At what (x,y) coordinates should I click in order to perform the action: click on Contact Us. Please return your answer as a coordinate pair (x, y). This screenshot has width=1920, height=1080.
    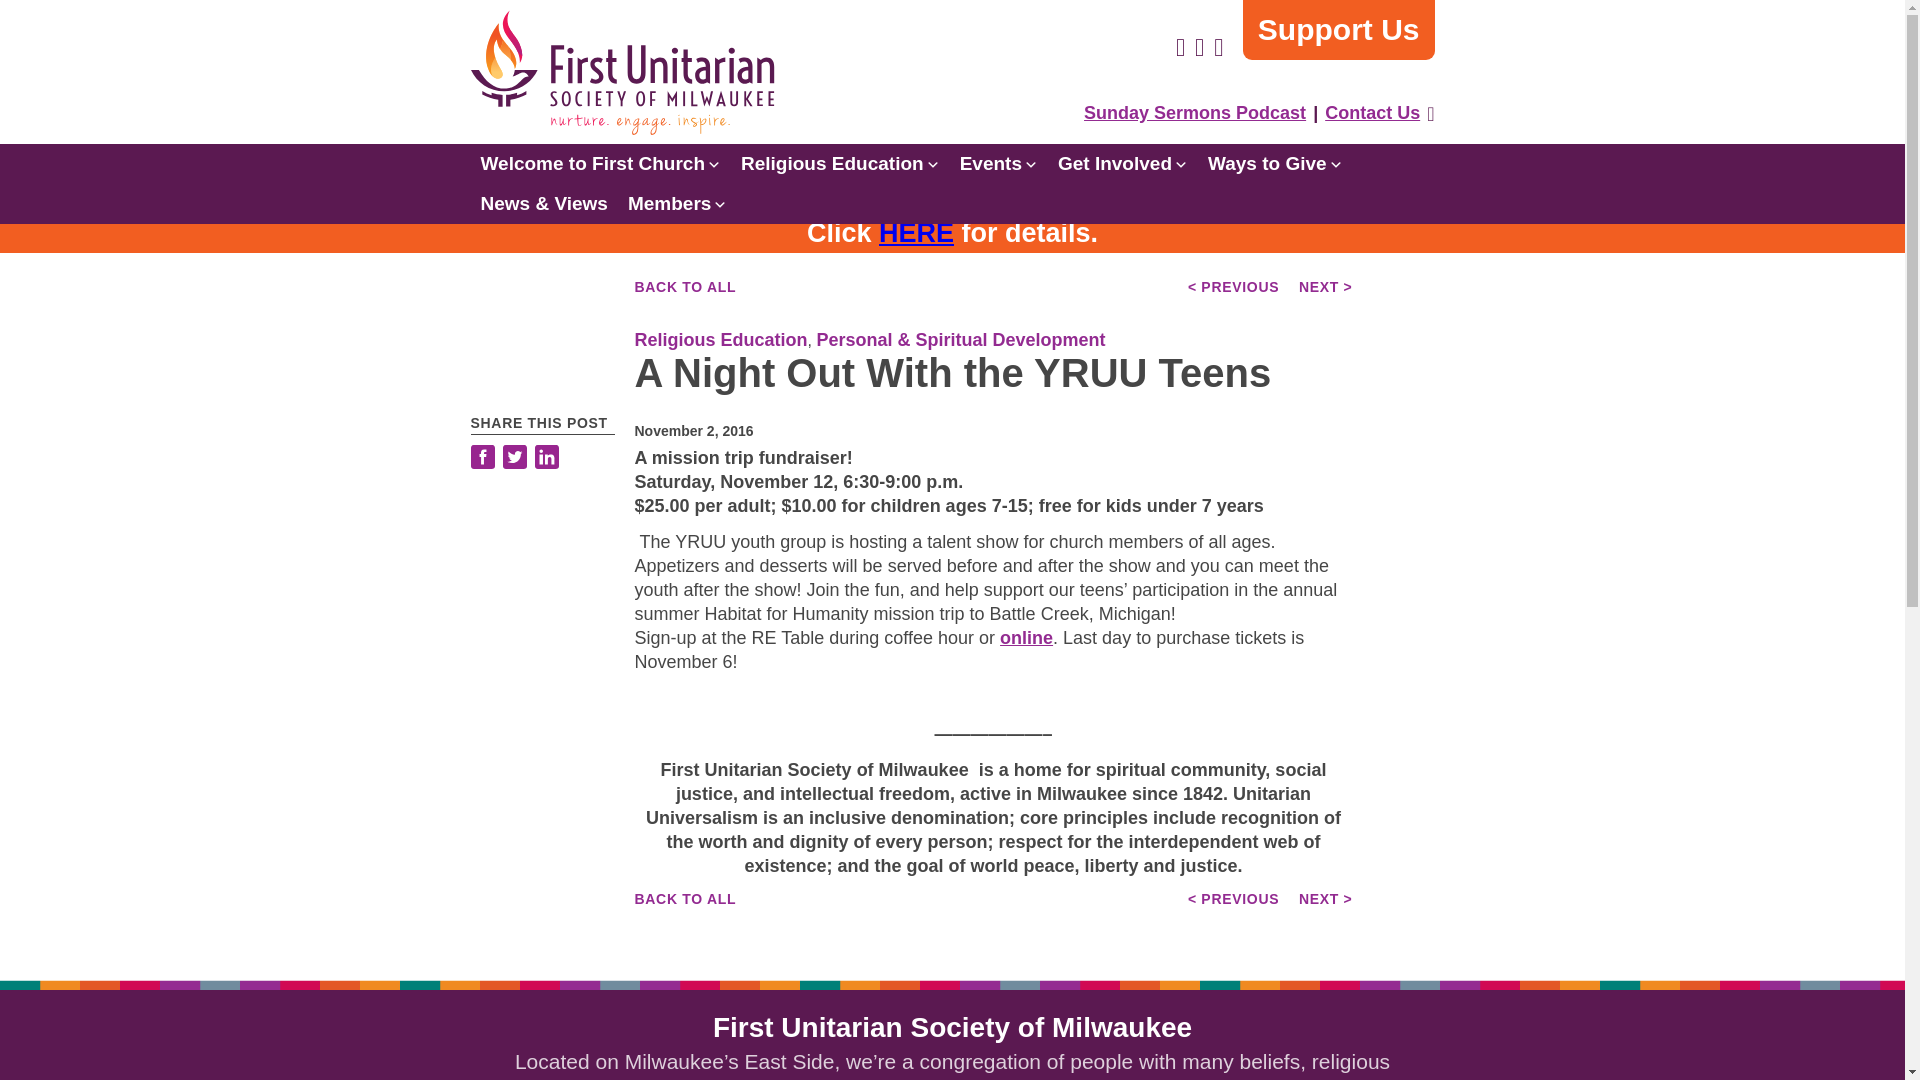
    Looking at the image, I should click on (1372, 112).